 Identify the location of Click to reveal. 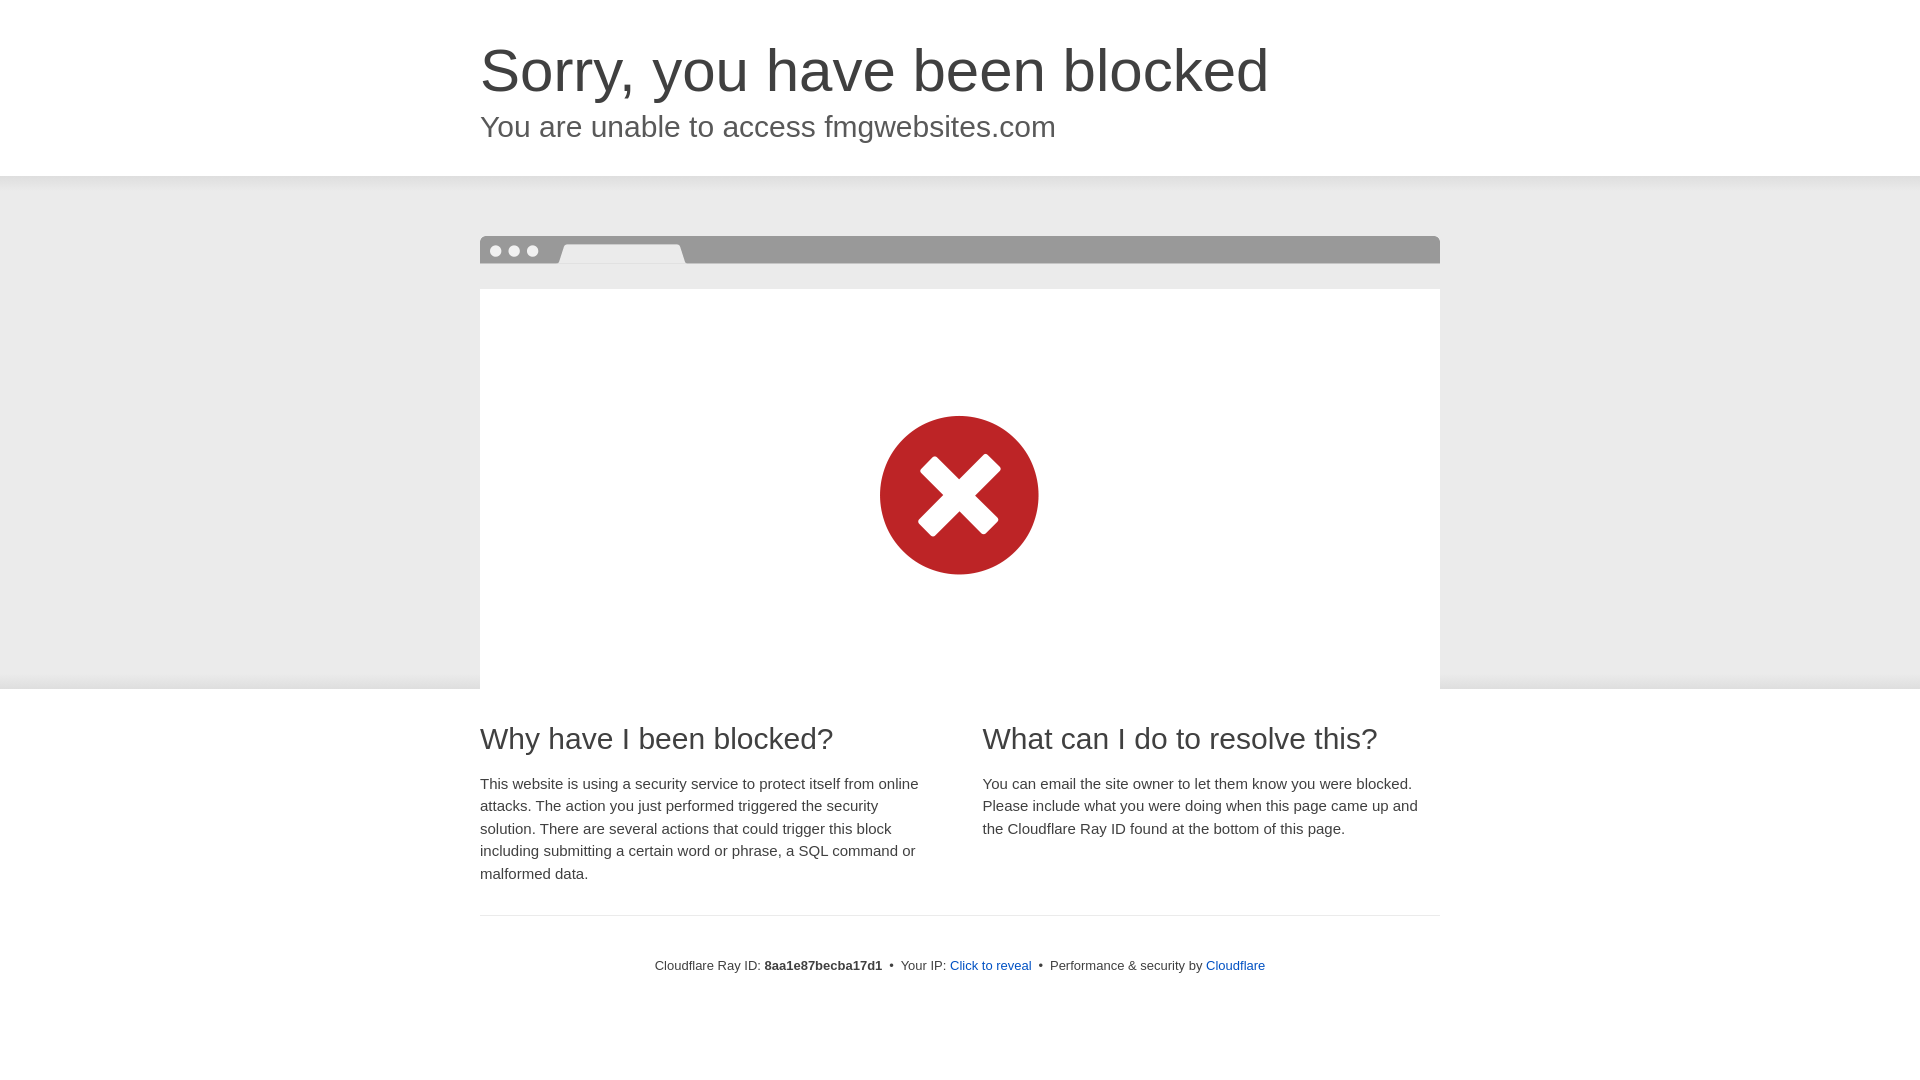
(991, 966).